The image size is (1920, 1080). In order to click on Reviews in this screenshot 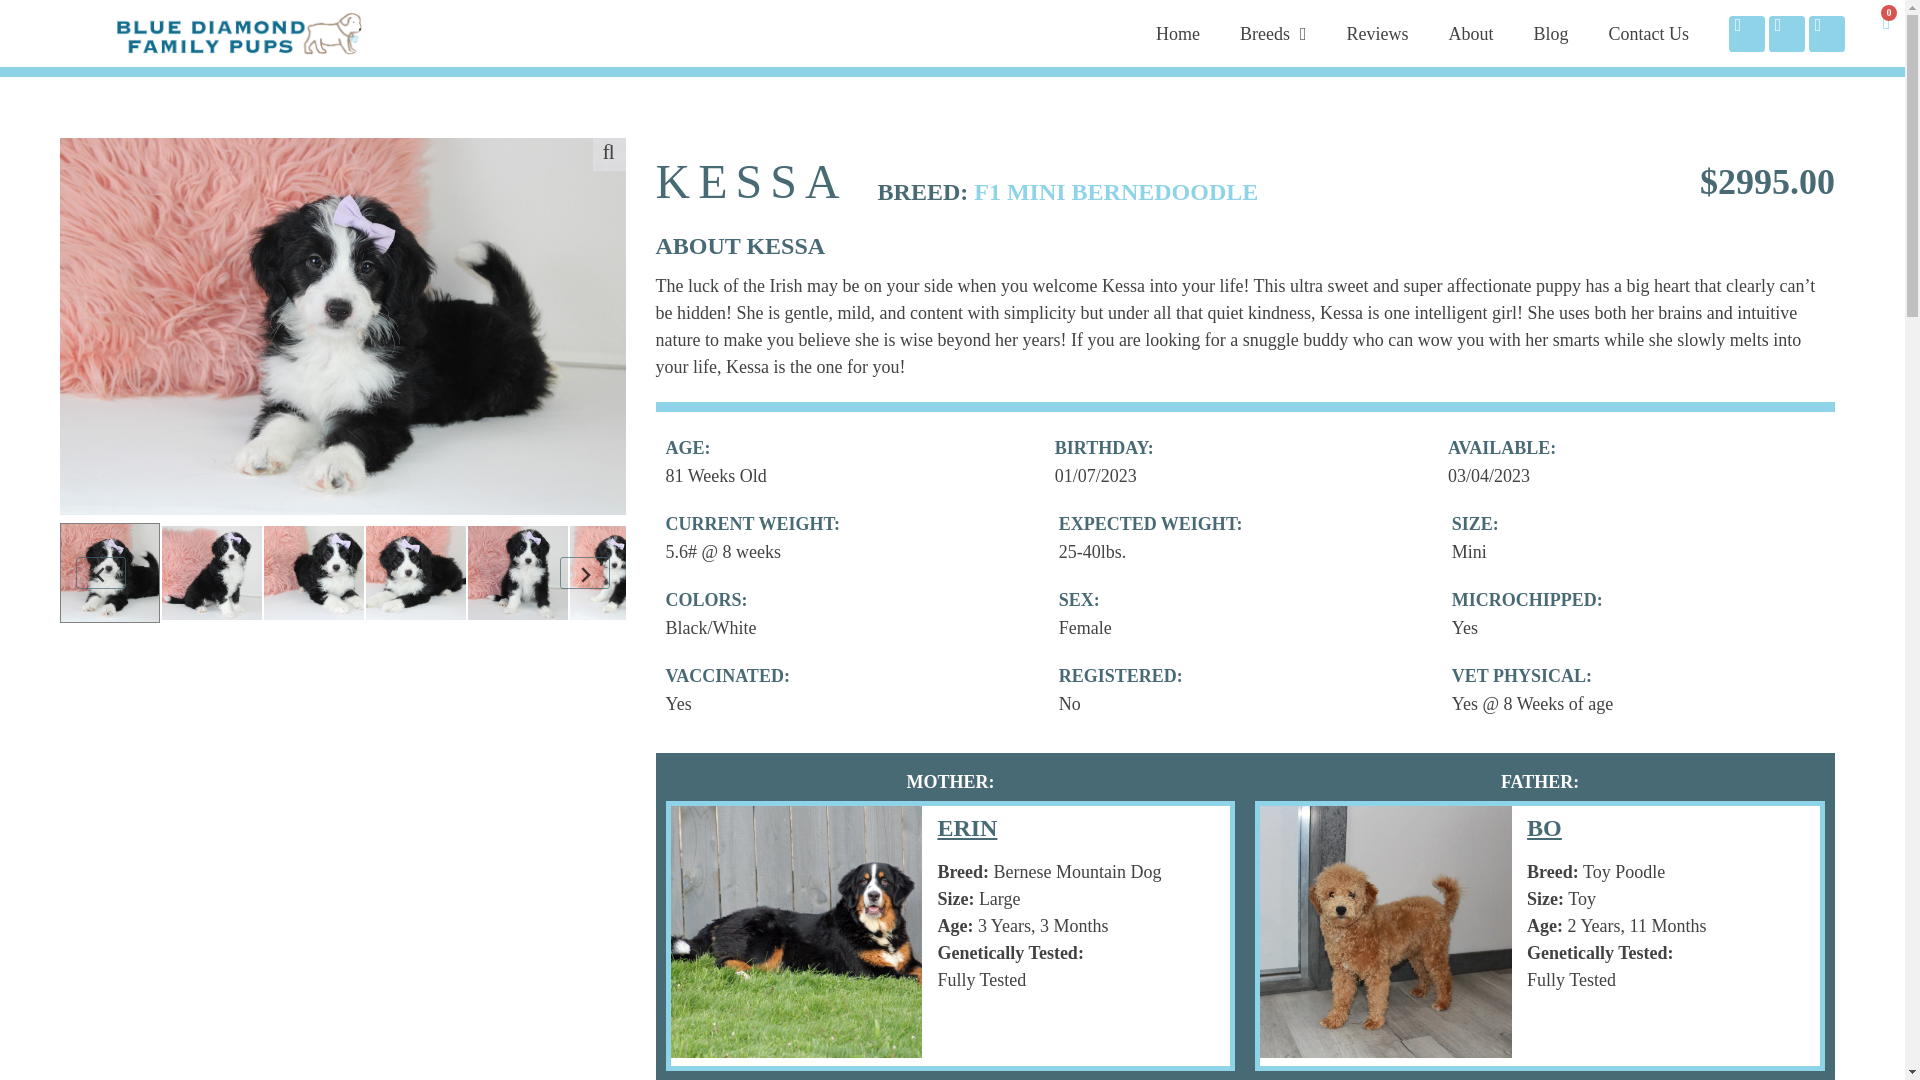, I will do `click(1377, 34)`.